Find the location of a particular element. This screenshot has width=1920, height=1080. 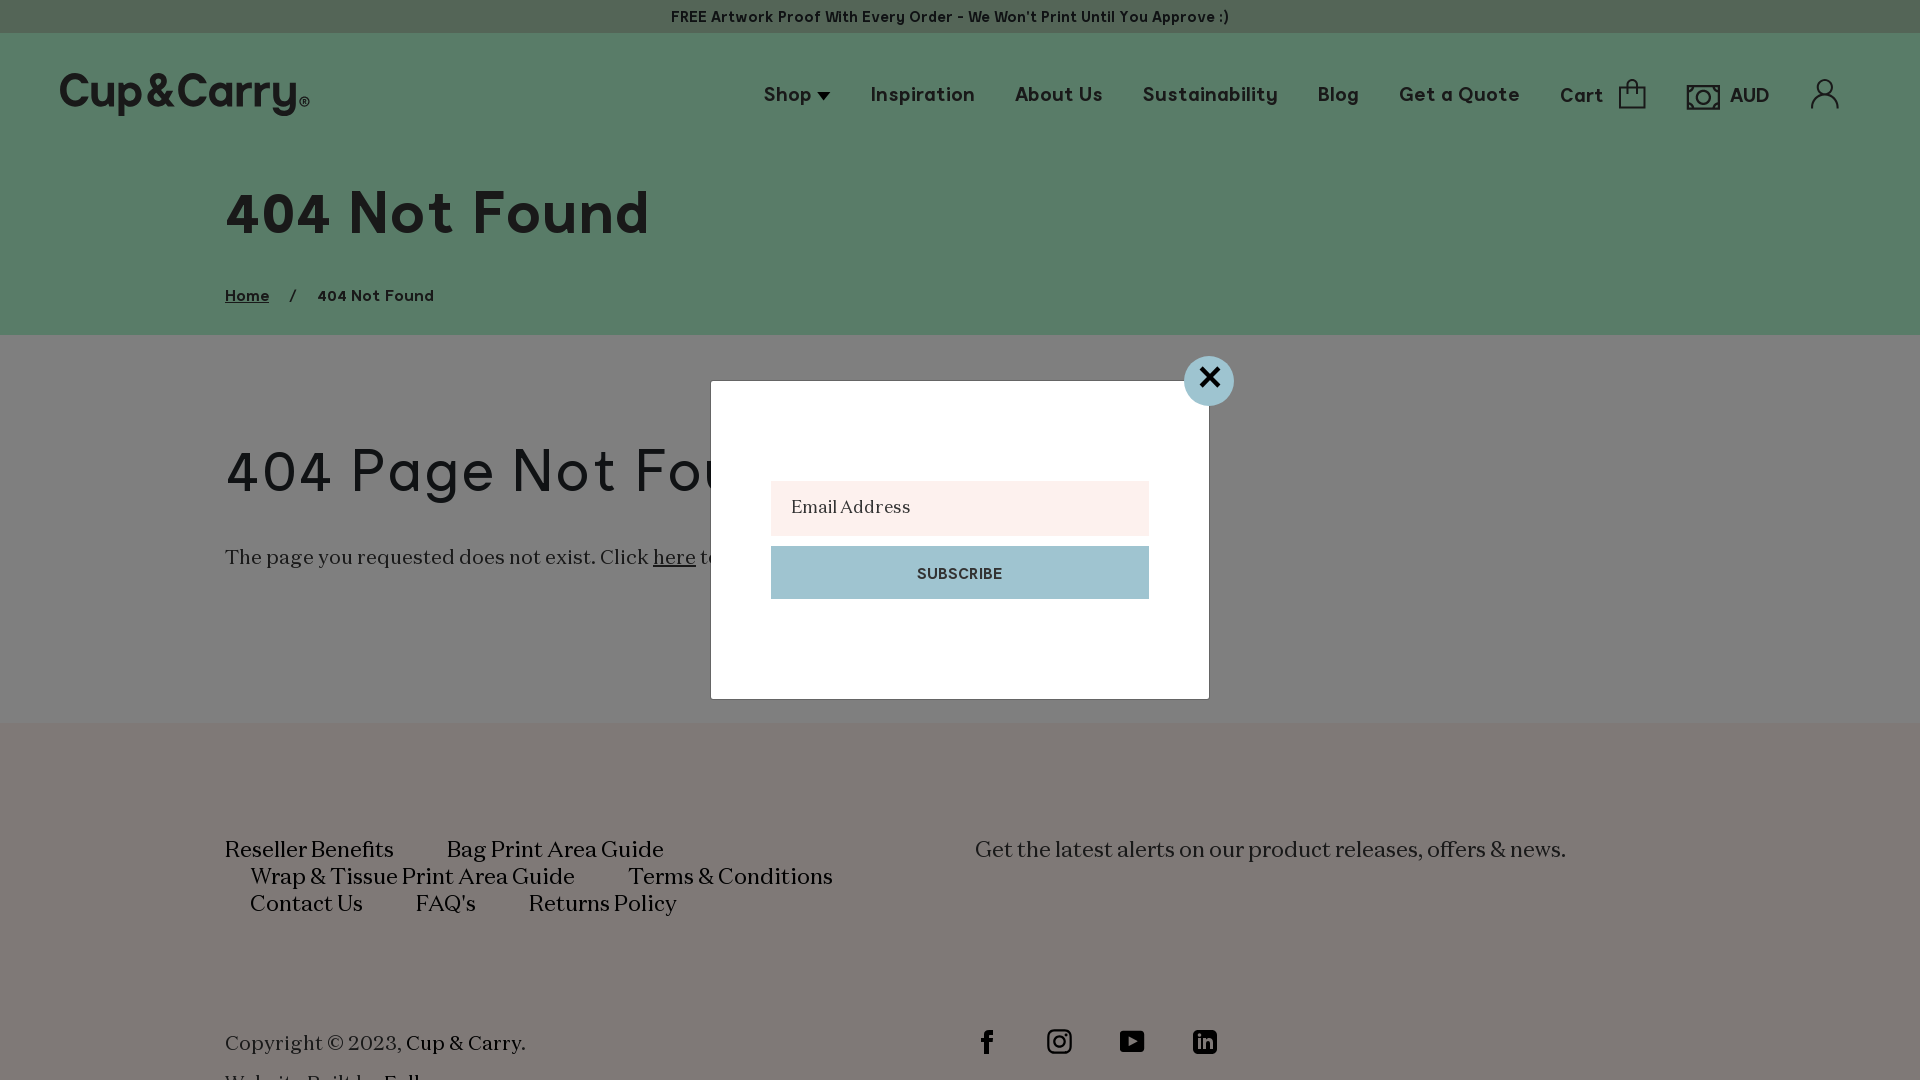

here is located at coordinates (674, 558).